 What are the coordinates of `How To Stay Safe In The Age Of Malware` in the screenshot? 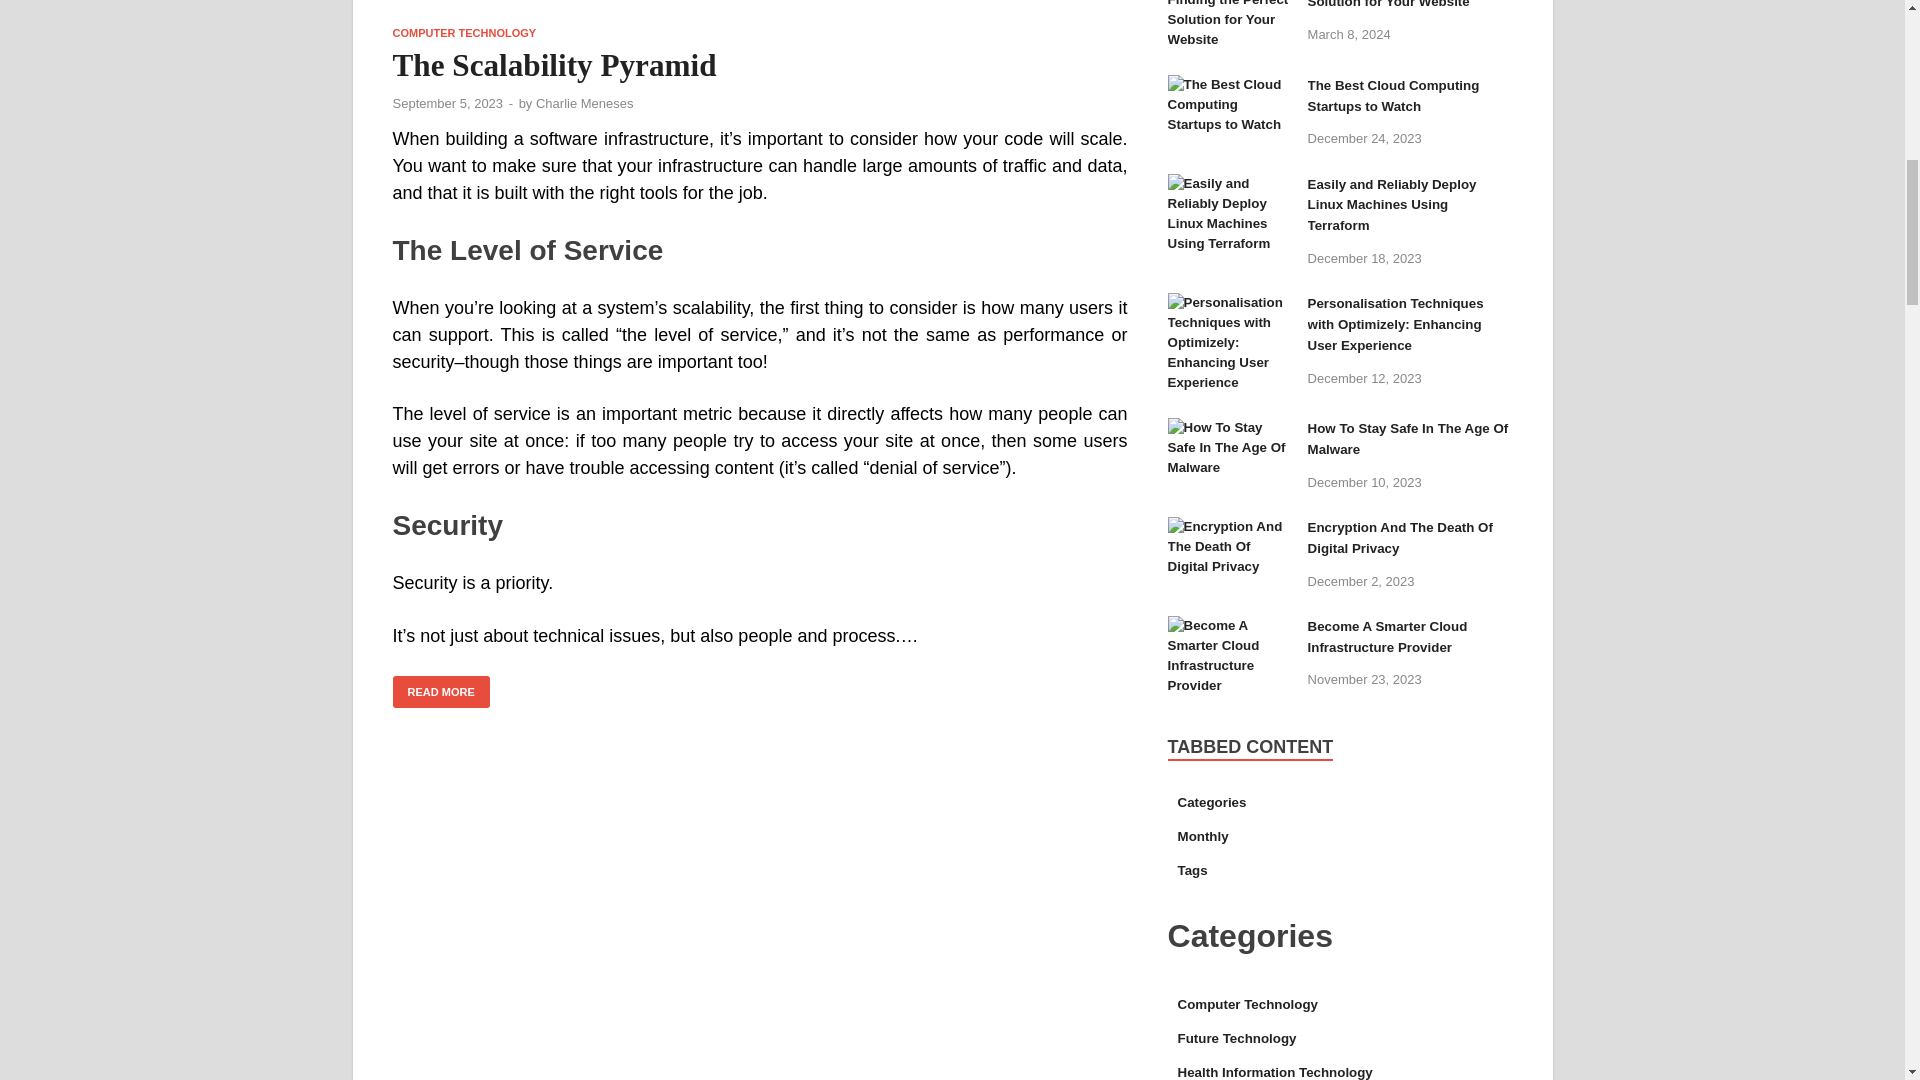 It's located at (1230, 430).